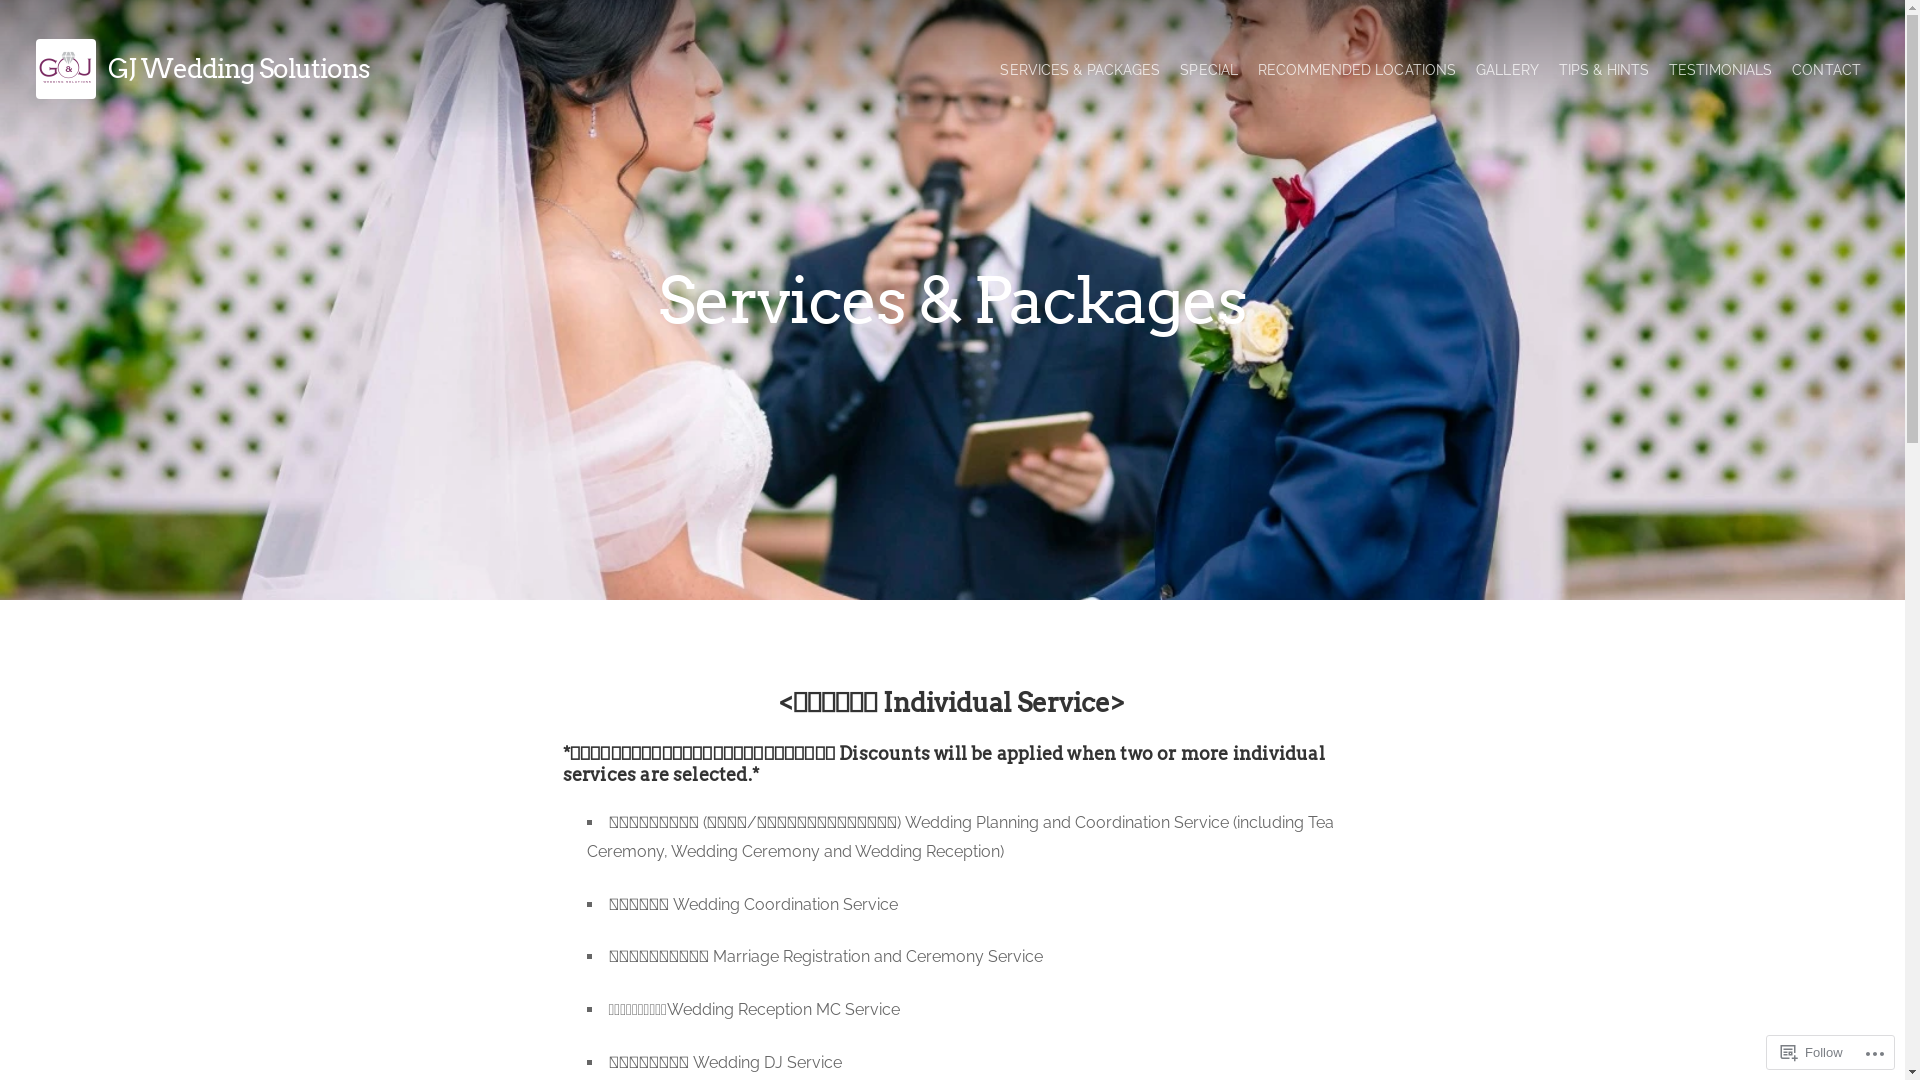  What do you see at coordinates (1357, 70) in the screenshot?
I see `RECOMMENDED LOCATIONS` at bounding box center [1357, 70].